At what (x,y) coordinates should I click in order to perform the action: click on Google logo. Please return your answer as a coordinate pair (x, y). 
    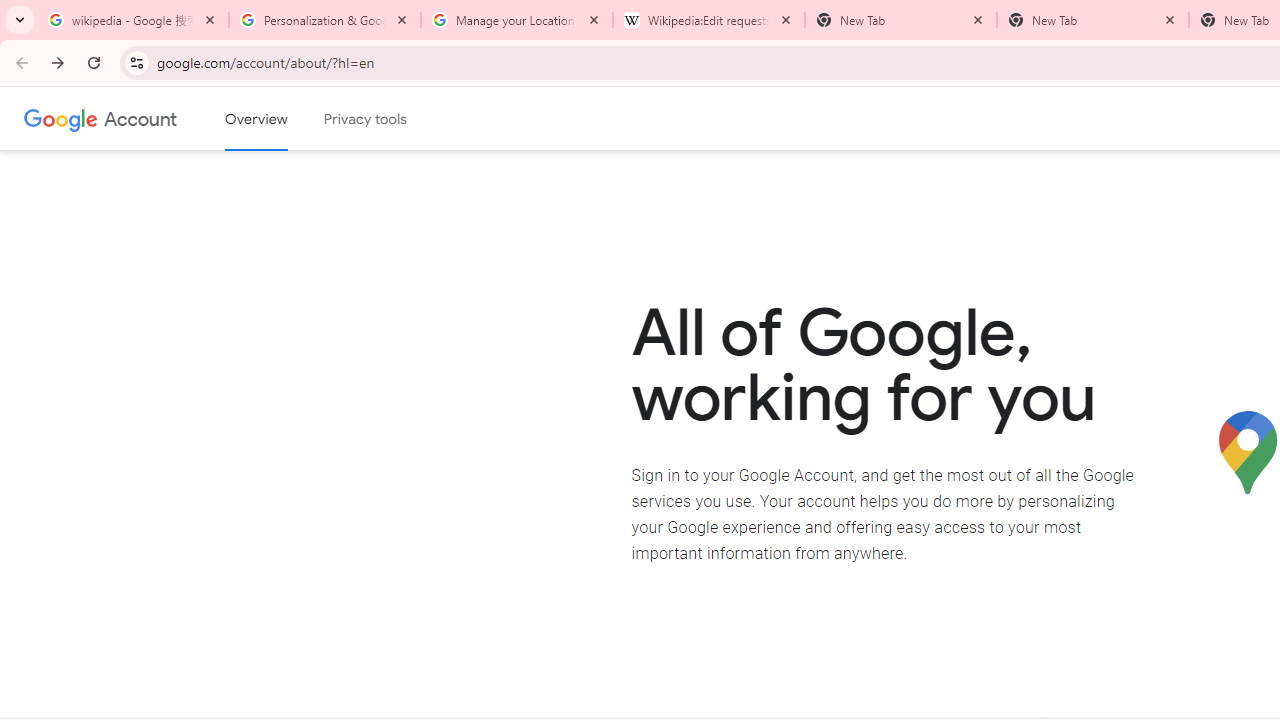
    Looking at the image, I should click on (61, 118).